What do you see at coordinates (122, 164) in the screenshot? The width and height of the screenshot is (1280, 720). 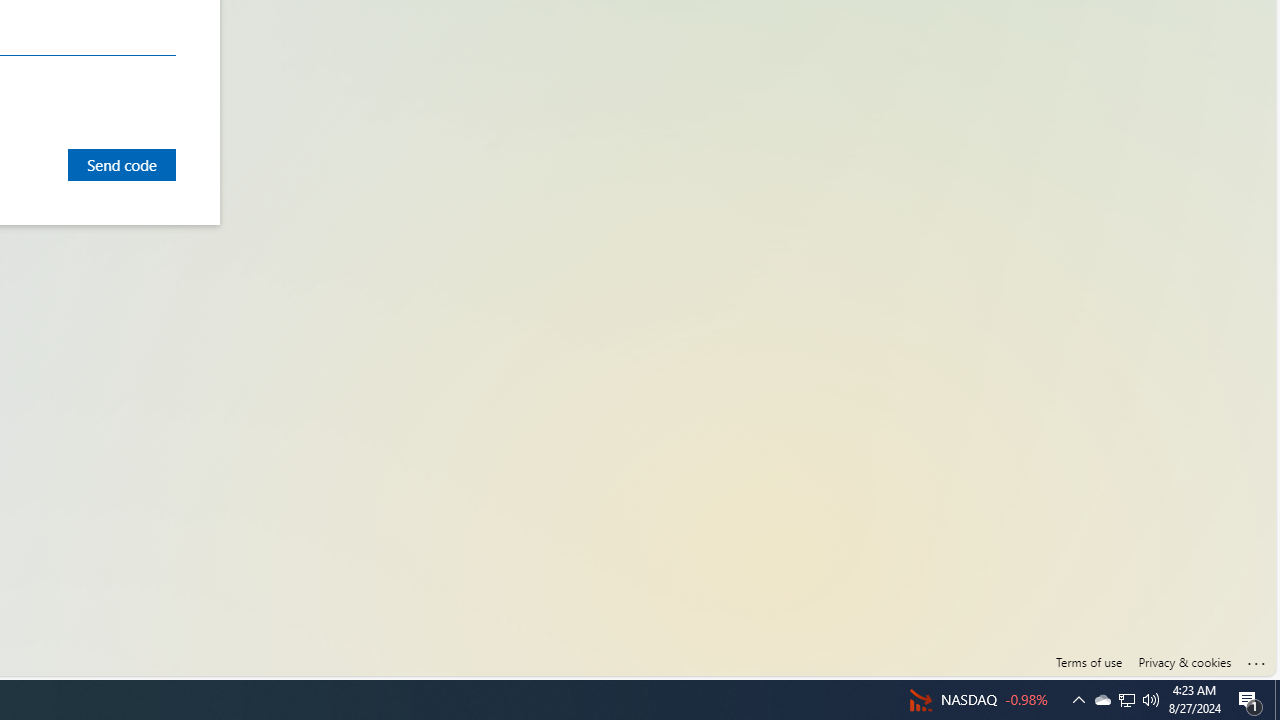 I see `Send code` at bounding box center [122, 164].